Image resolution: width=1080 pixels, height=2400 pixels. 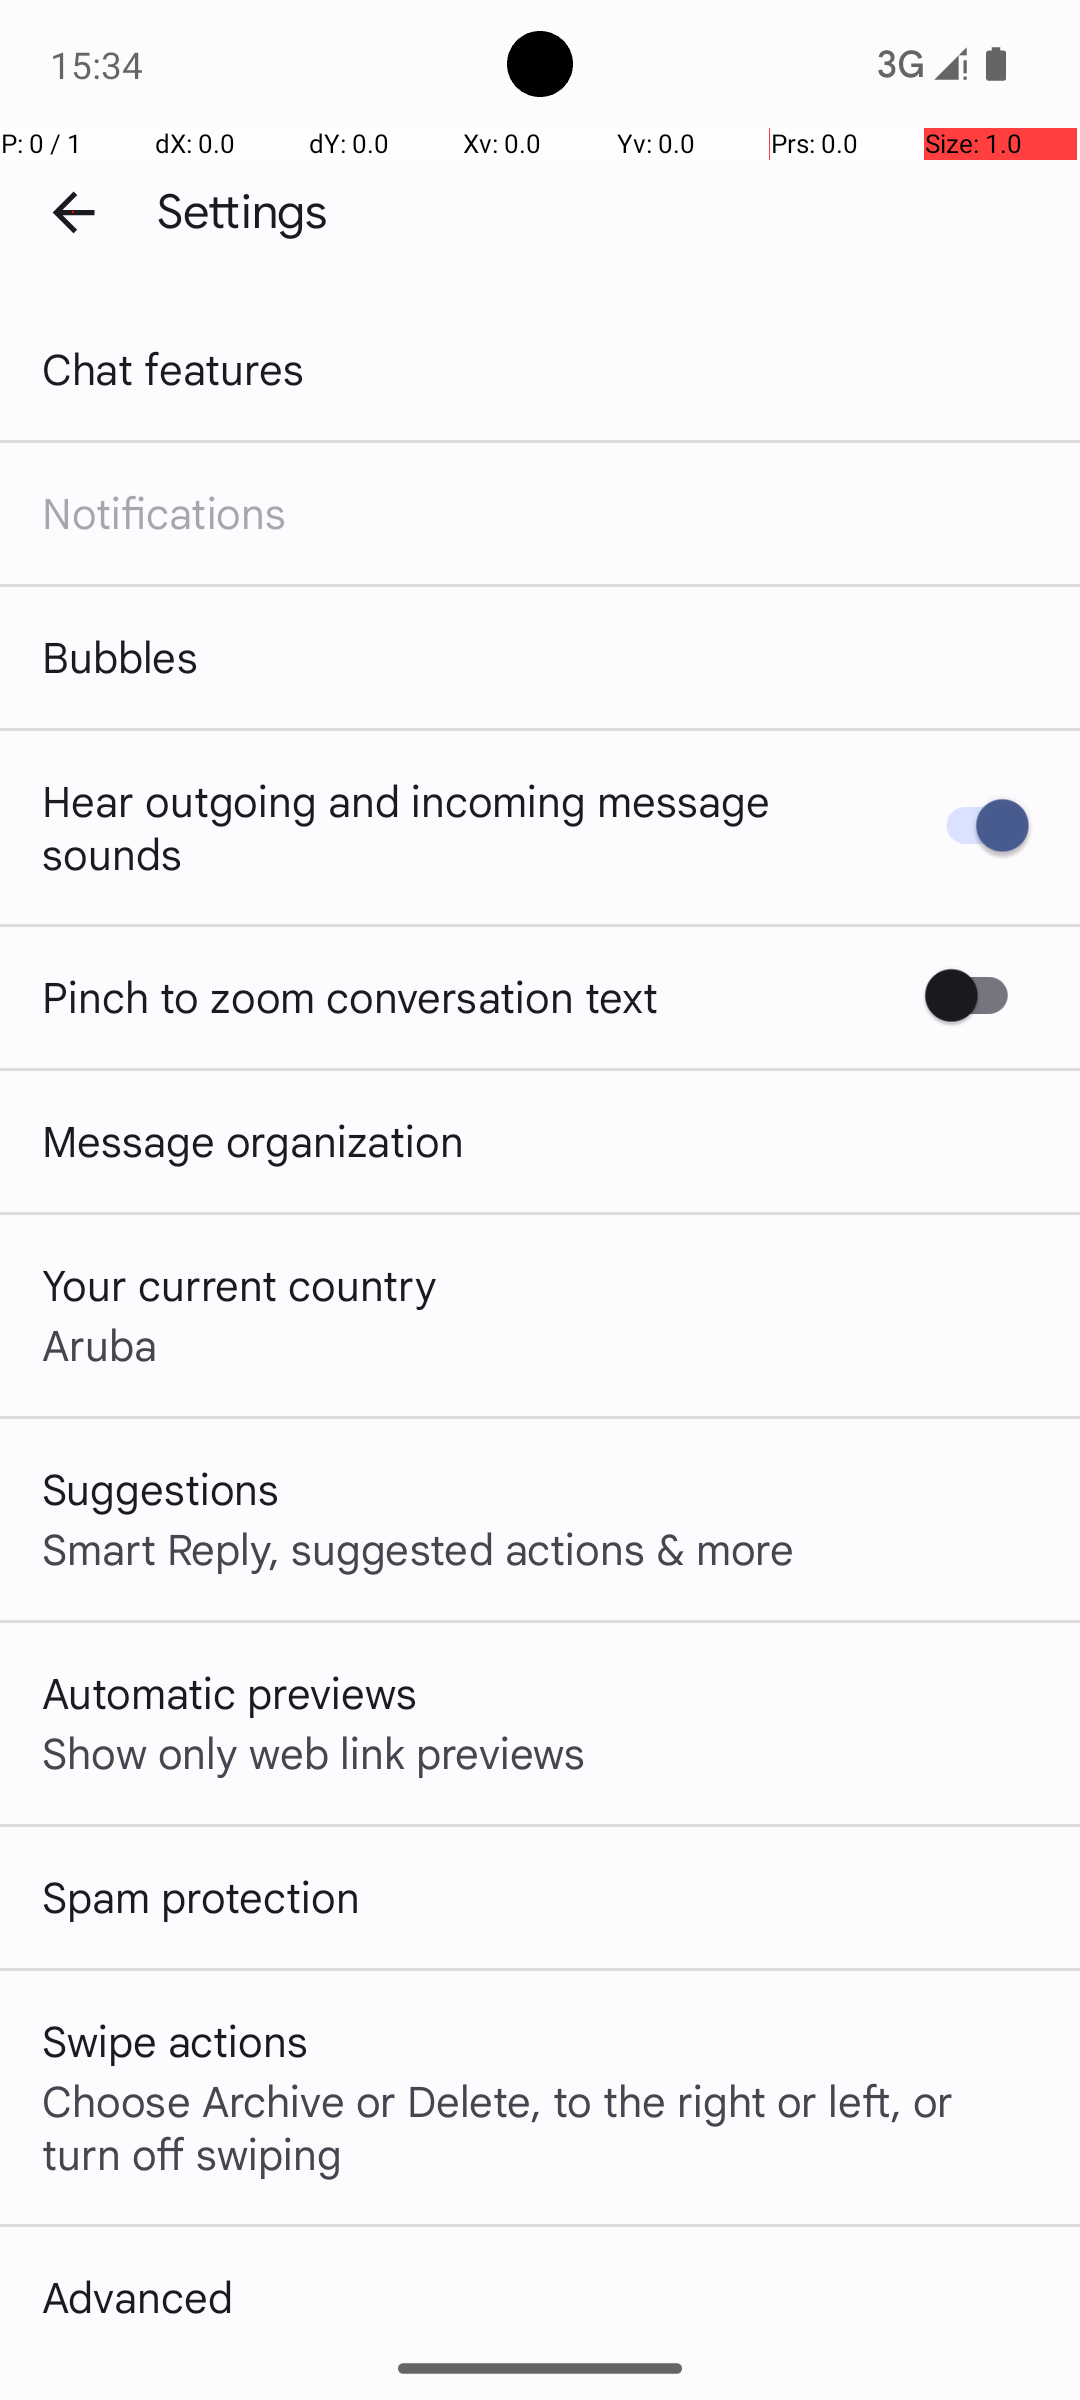 What do you see at coordinates (314, 1752) in the screenshot?
I see `Show only web link previews` at bounding box center [314, 1752].